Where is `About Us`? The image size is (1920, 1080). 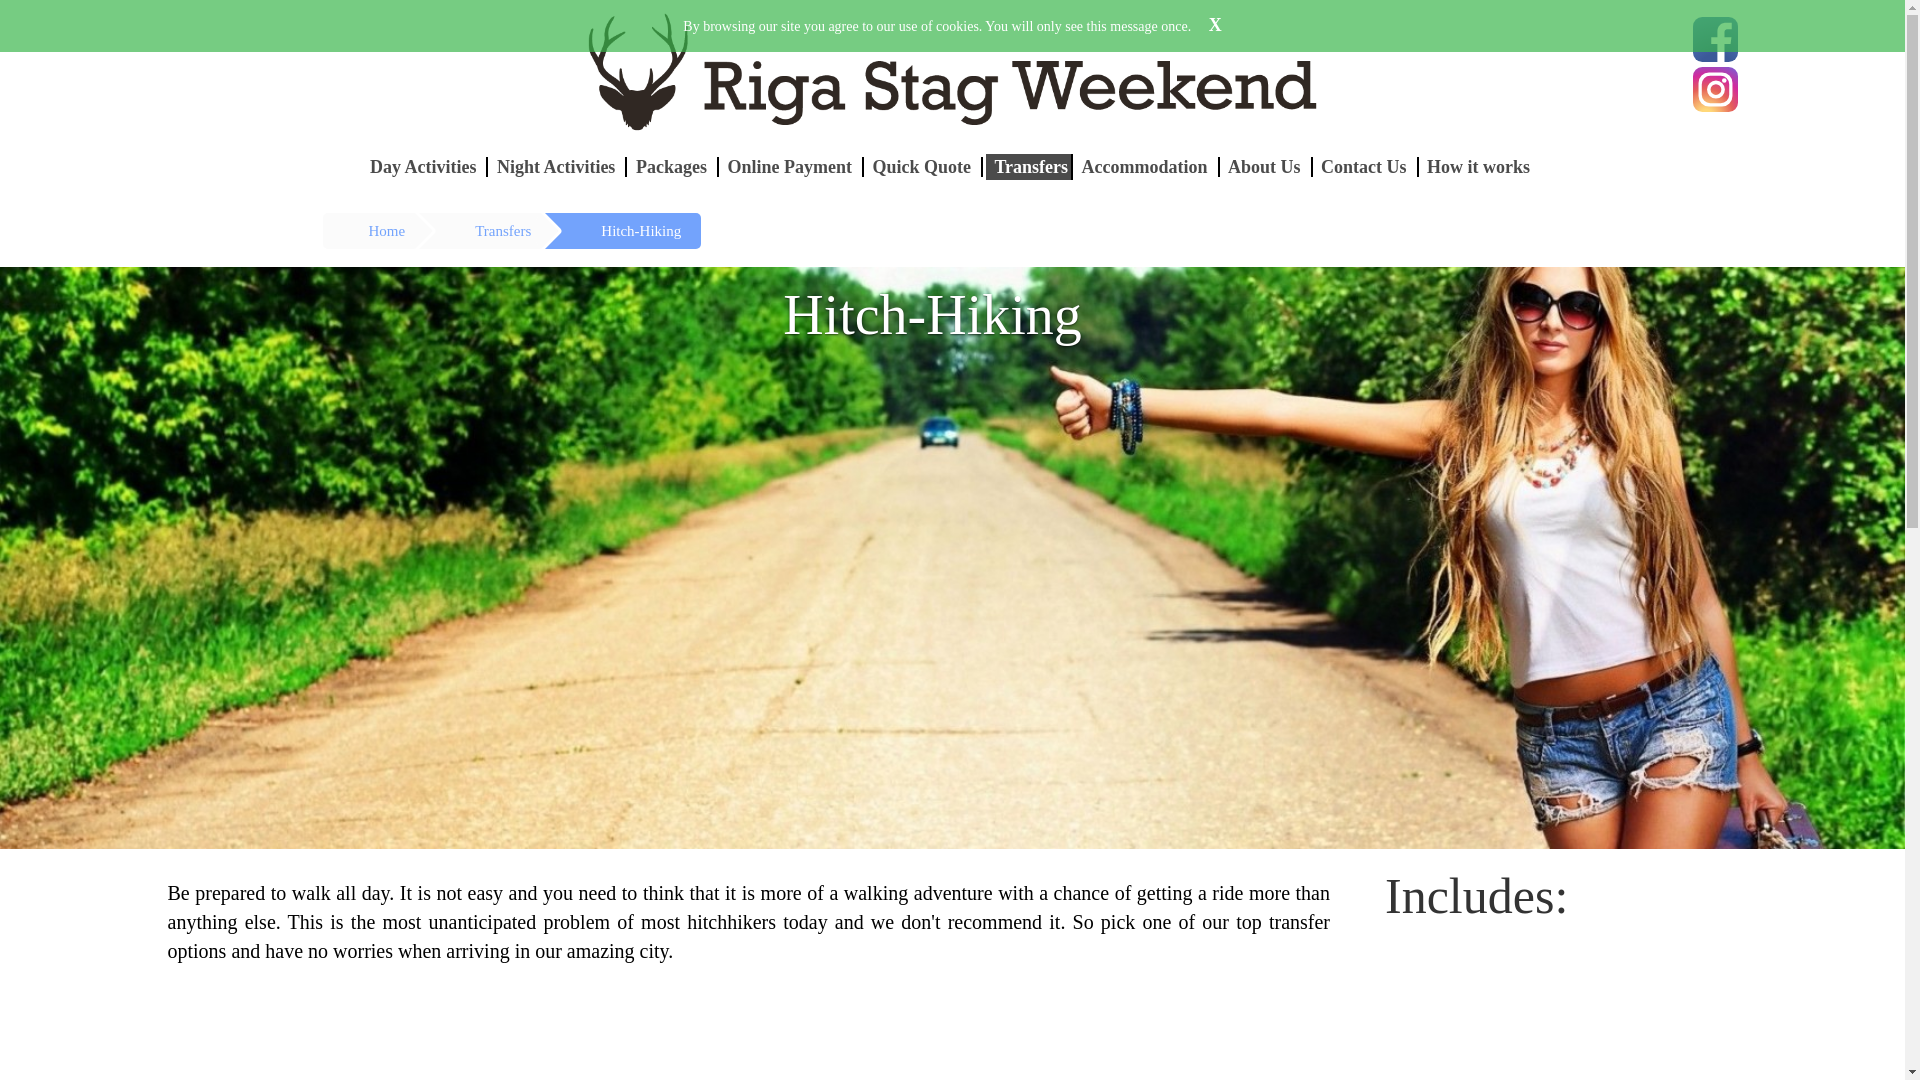 About Us is located at coordinates (1267, 166).